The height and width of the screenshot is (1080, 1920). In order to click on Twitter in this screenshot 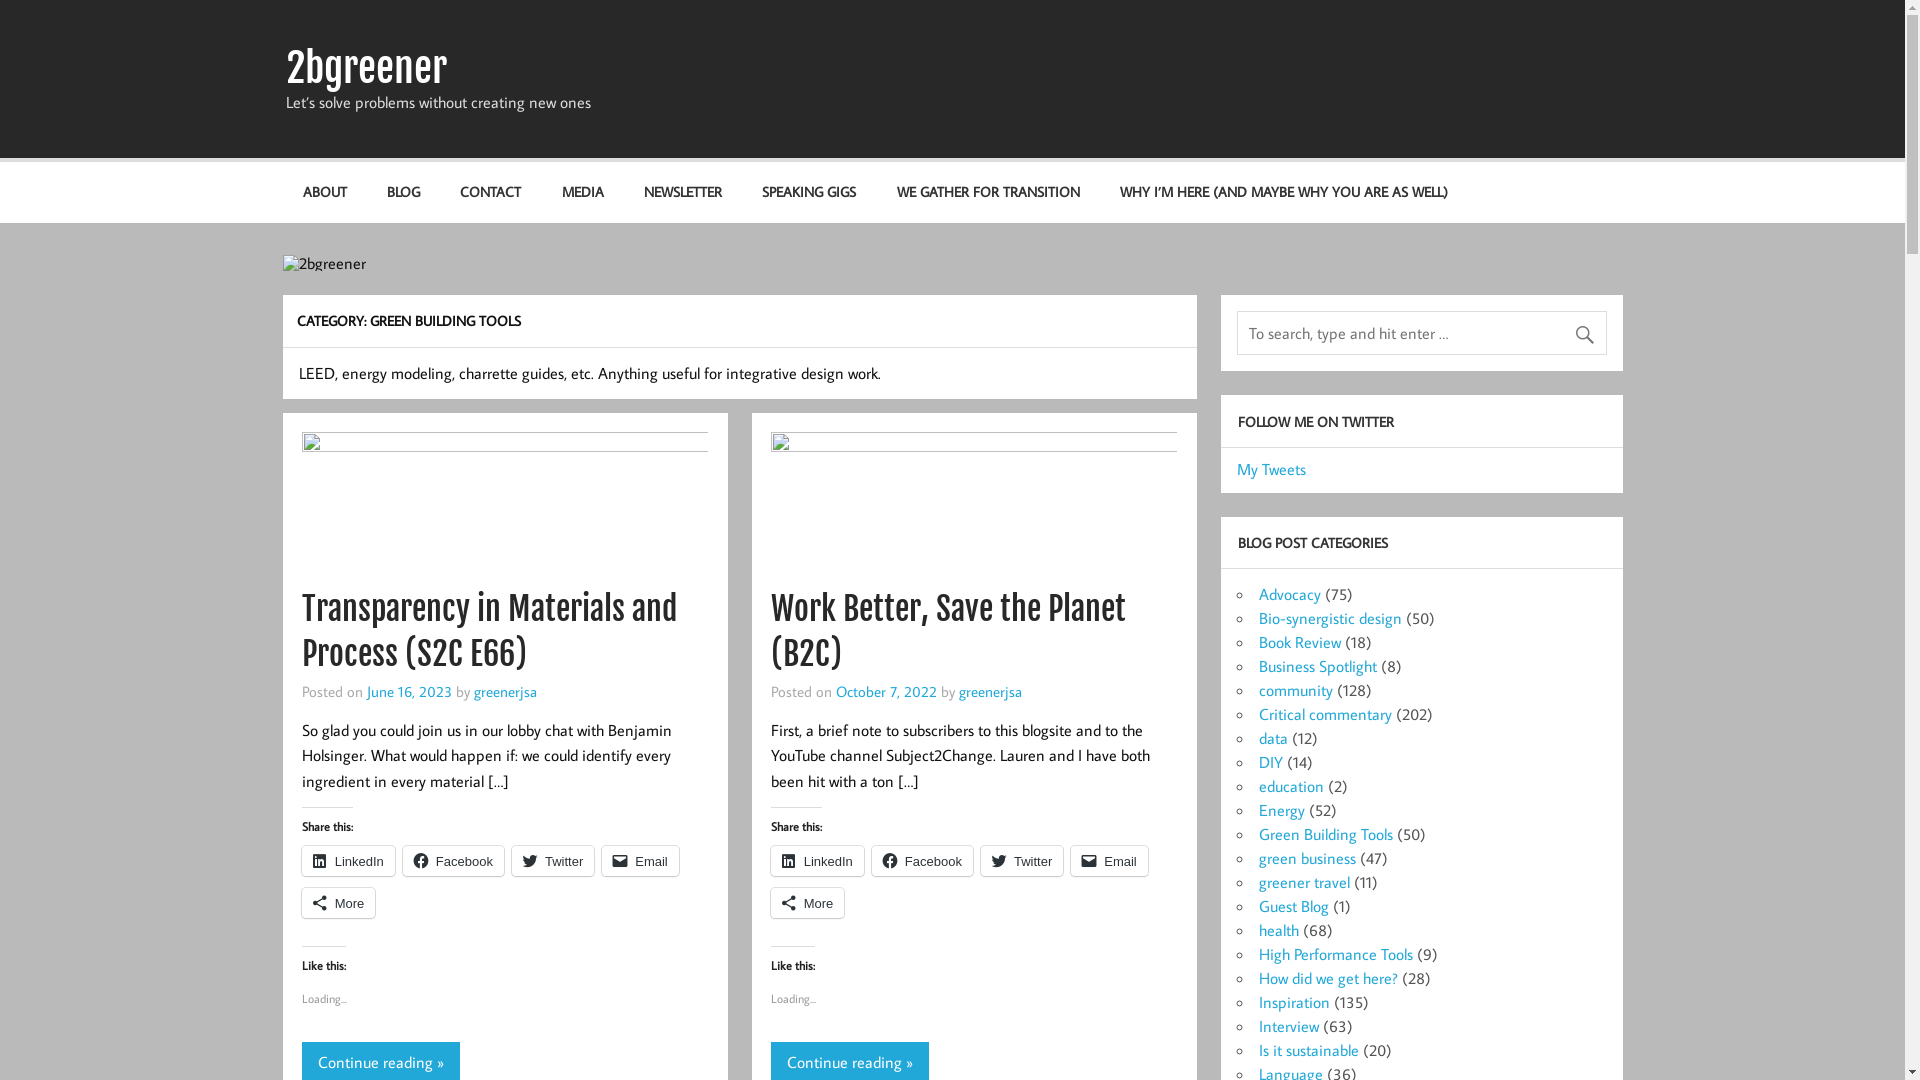, I will do `click(553, 861)`.